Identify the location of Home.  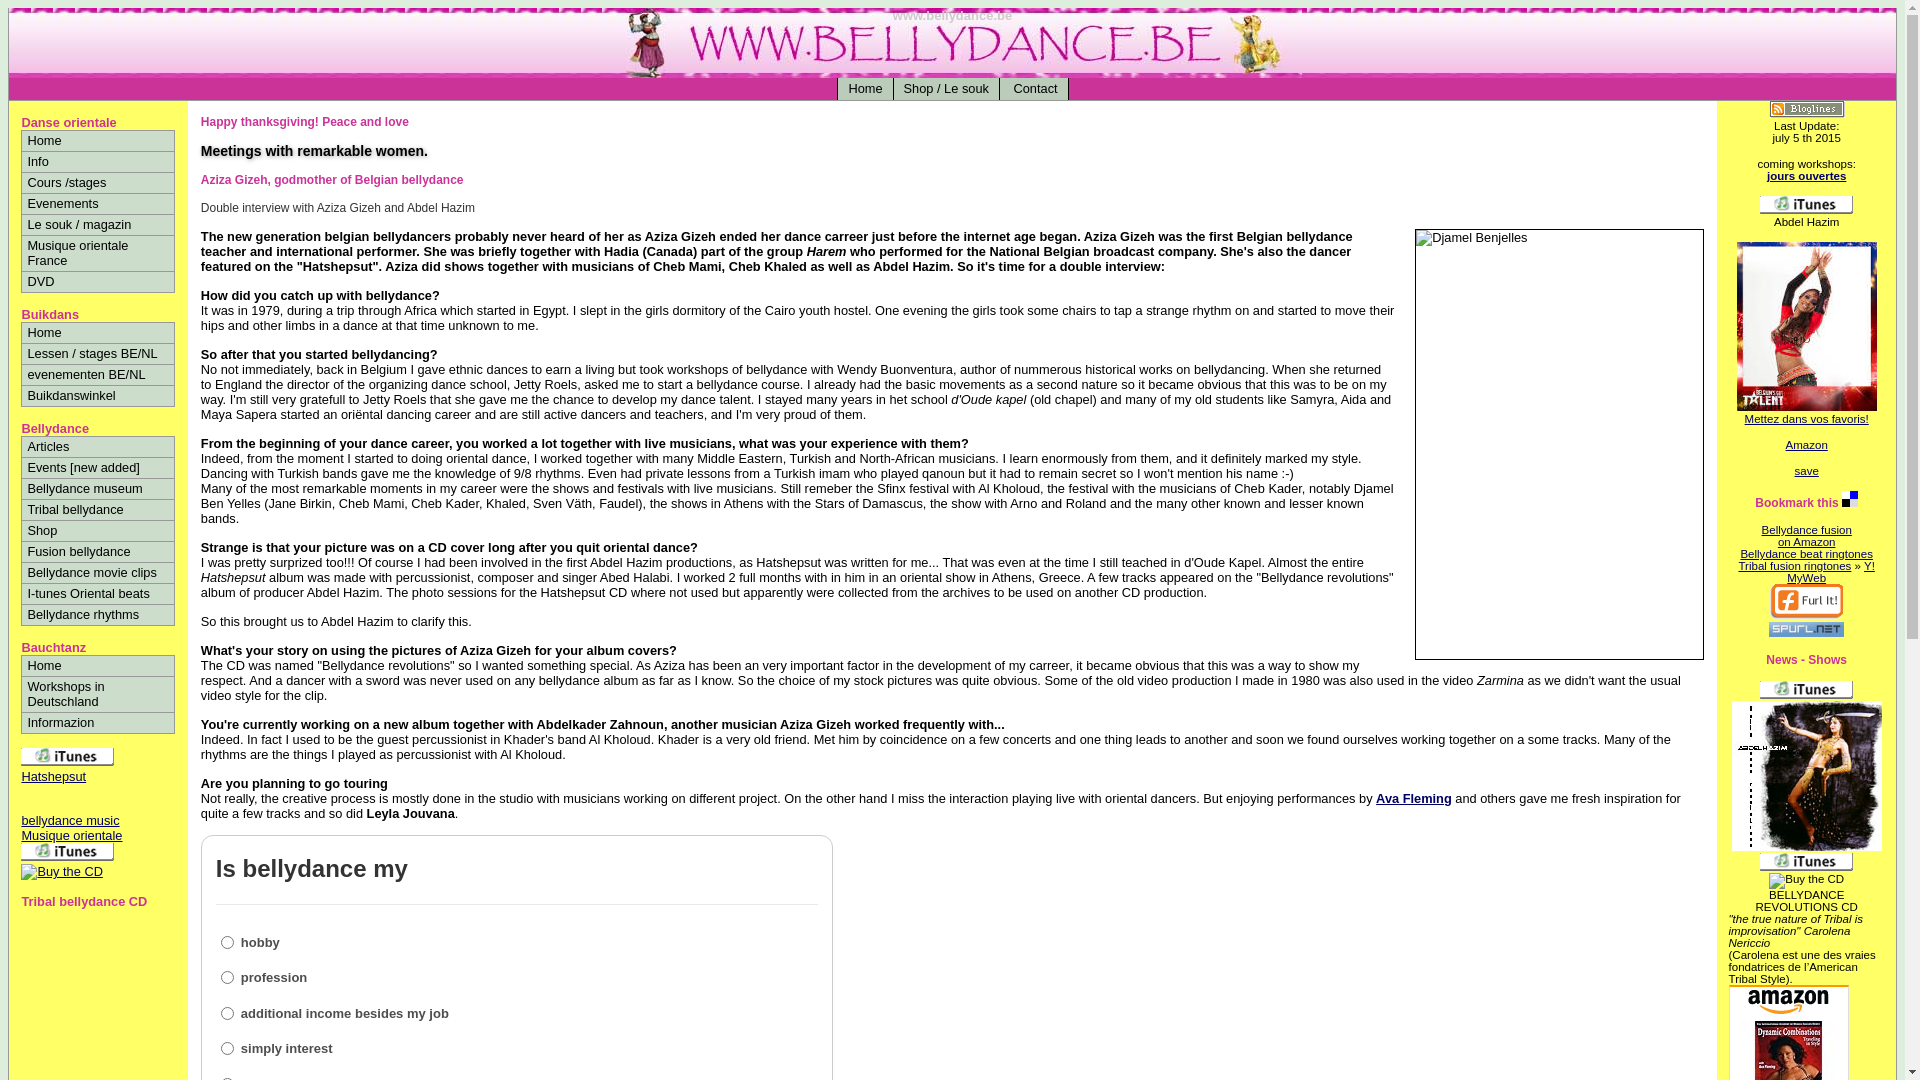
(98, 141).